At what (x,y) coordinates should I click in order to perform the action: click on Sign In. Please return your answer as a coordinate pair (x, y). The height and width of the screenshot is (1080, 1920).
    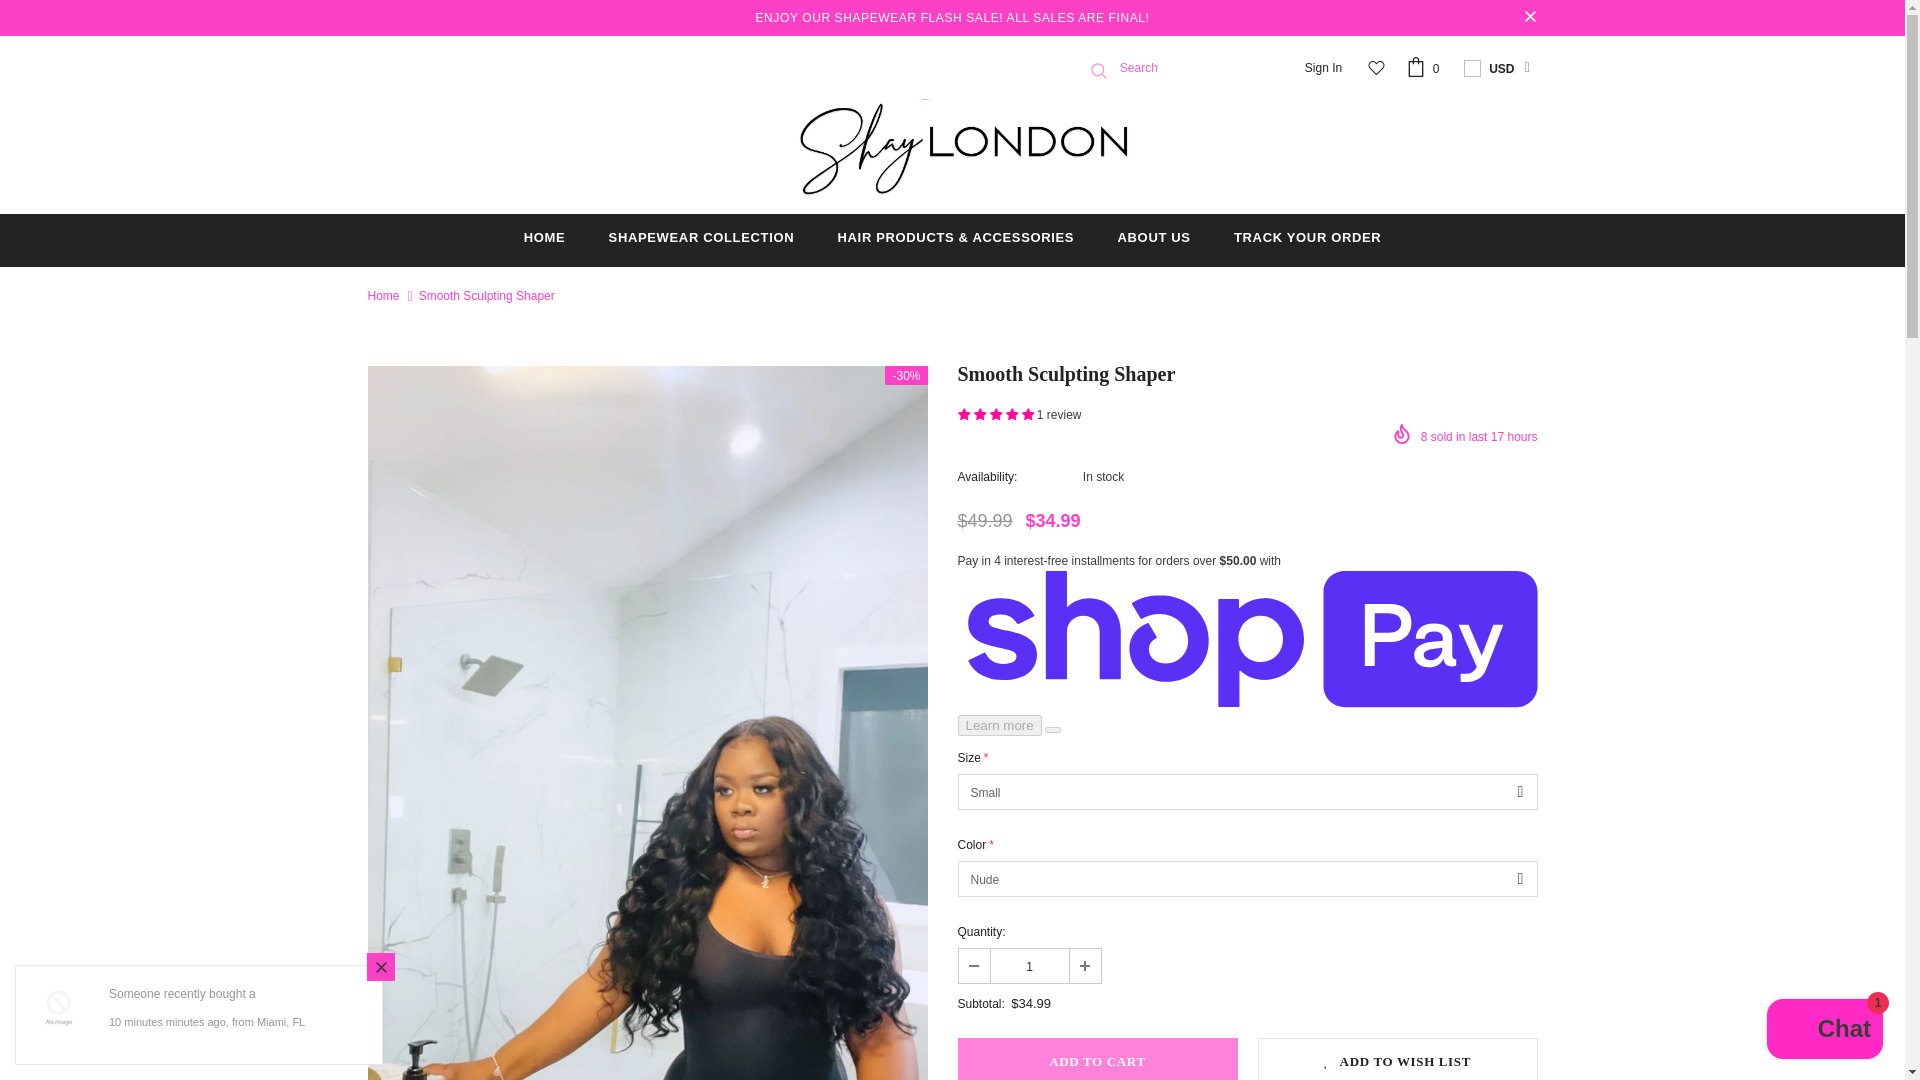
    Looking at the image, I should click on (1324, 69).